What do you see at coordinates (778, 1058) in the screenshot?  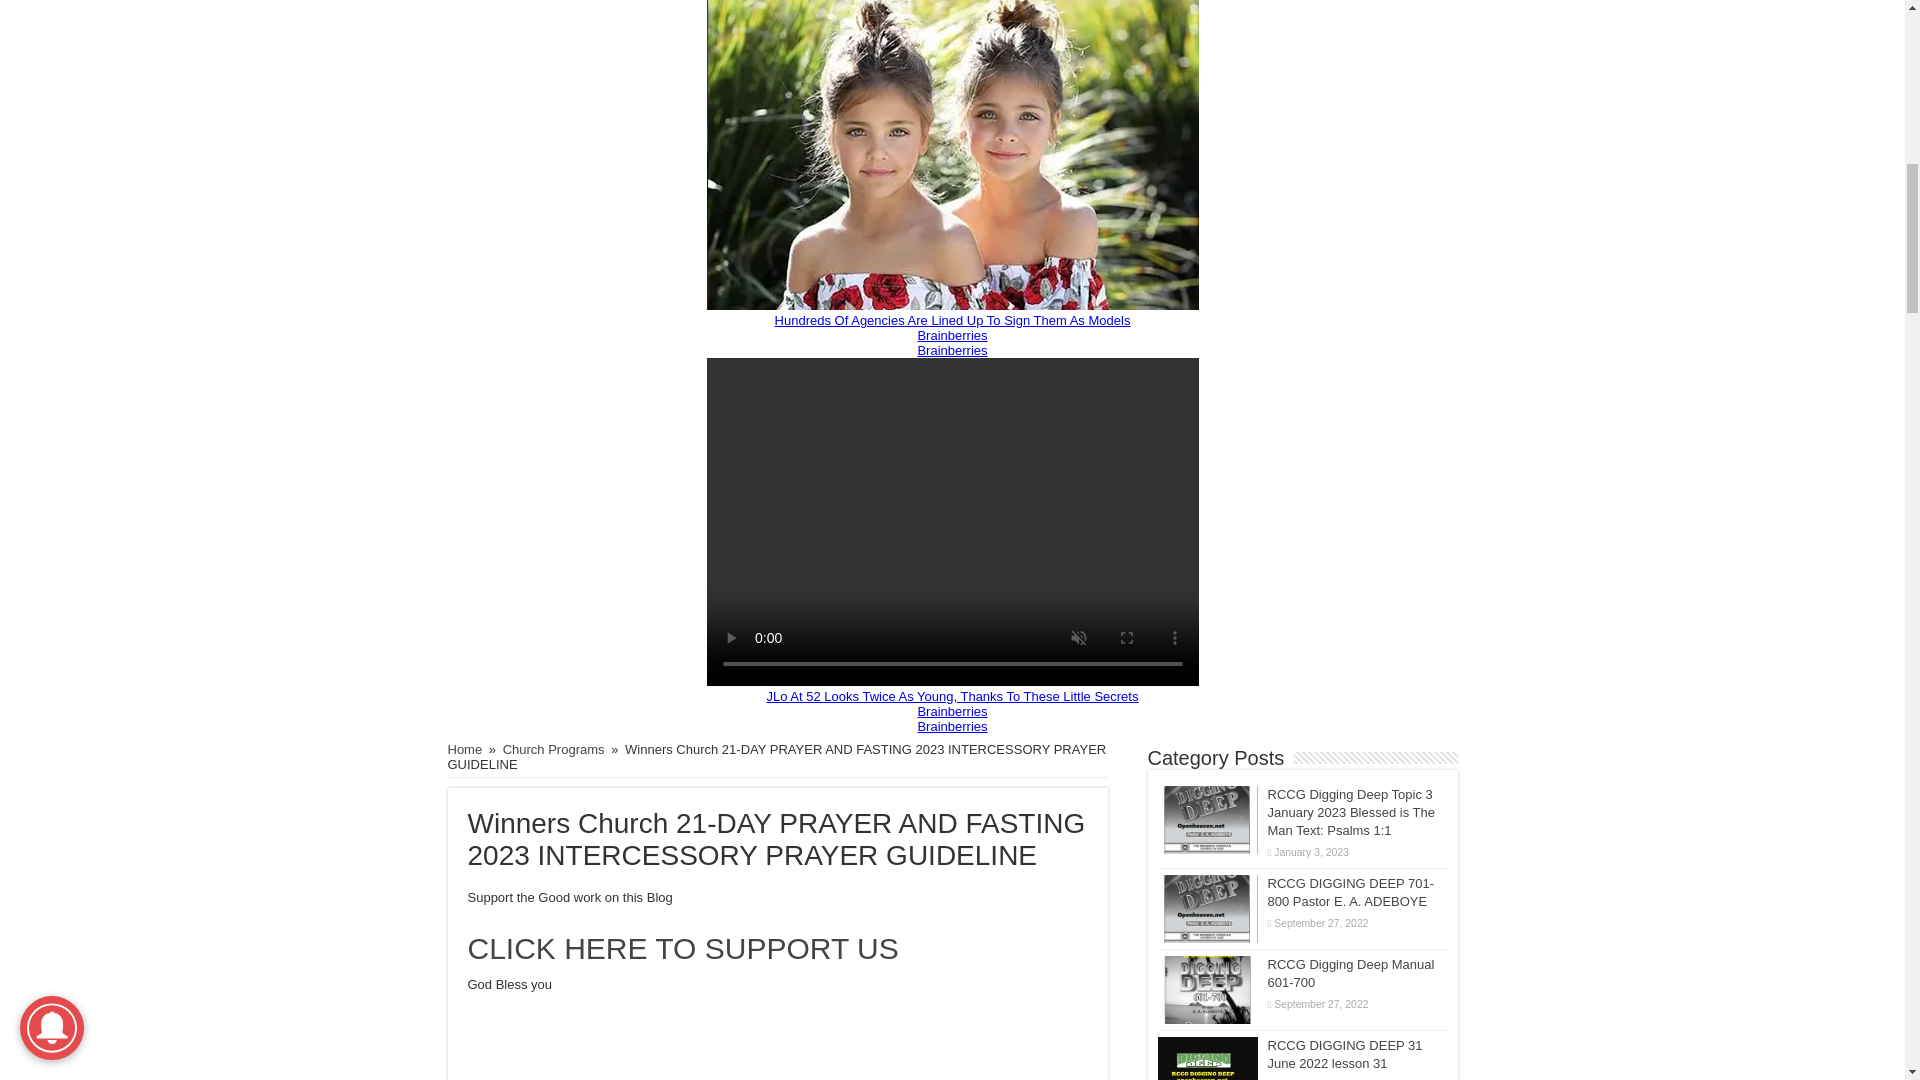 I see `Advertisement` at bounding box center [778, 1058].